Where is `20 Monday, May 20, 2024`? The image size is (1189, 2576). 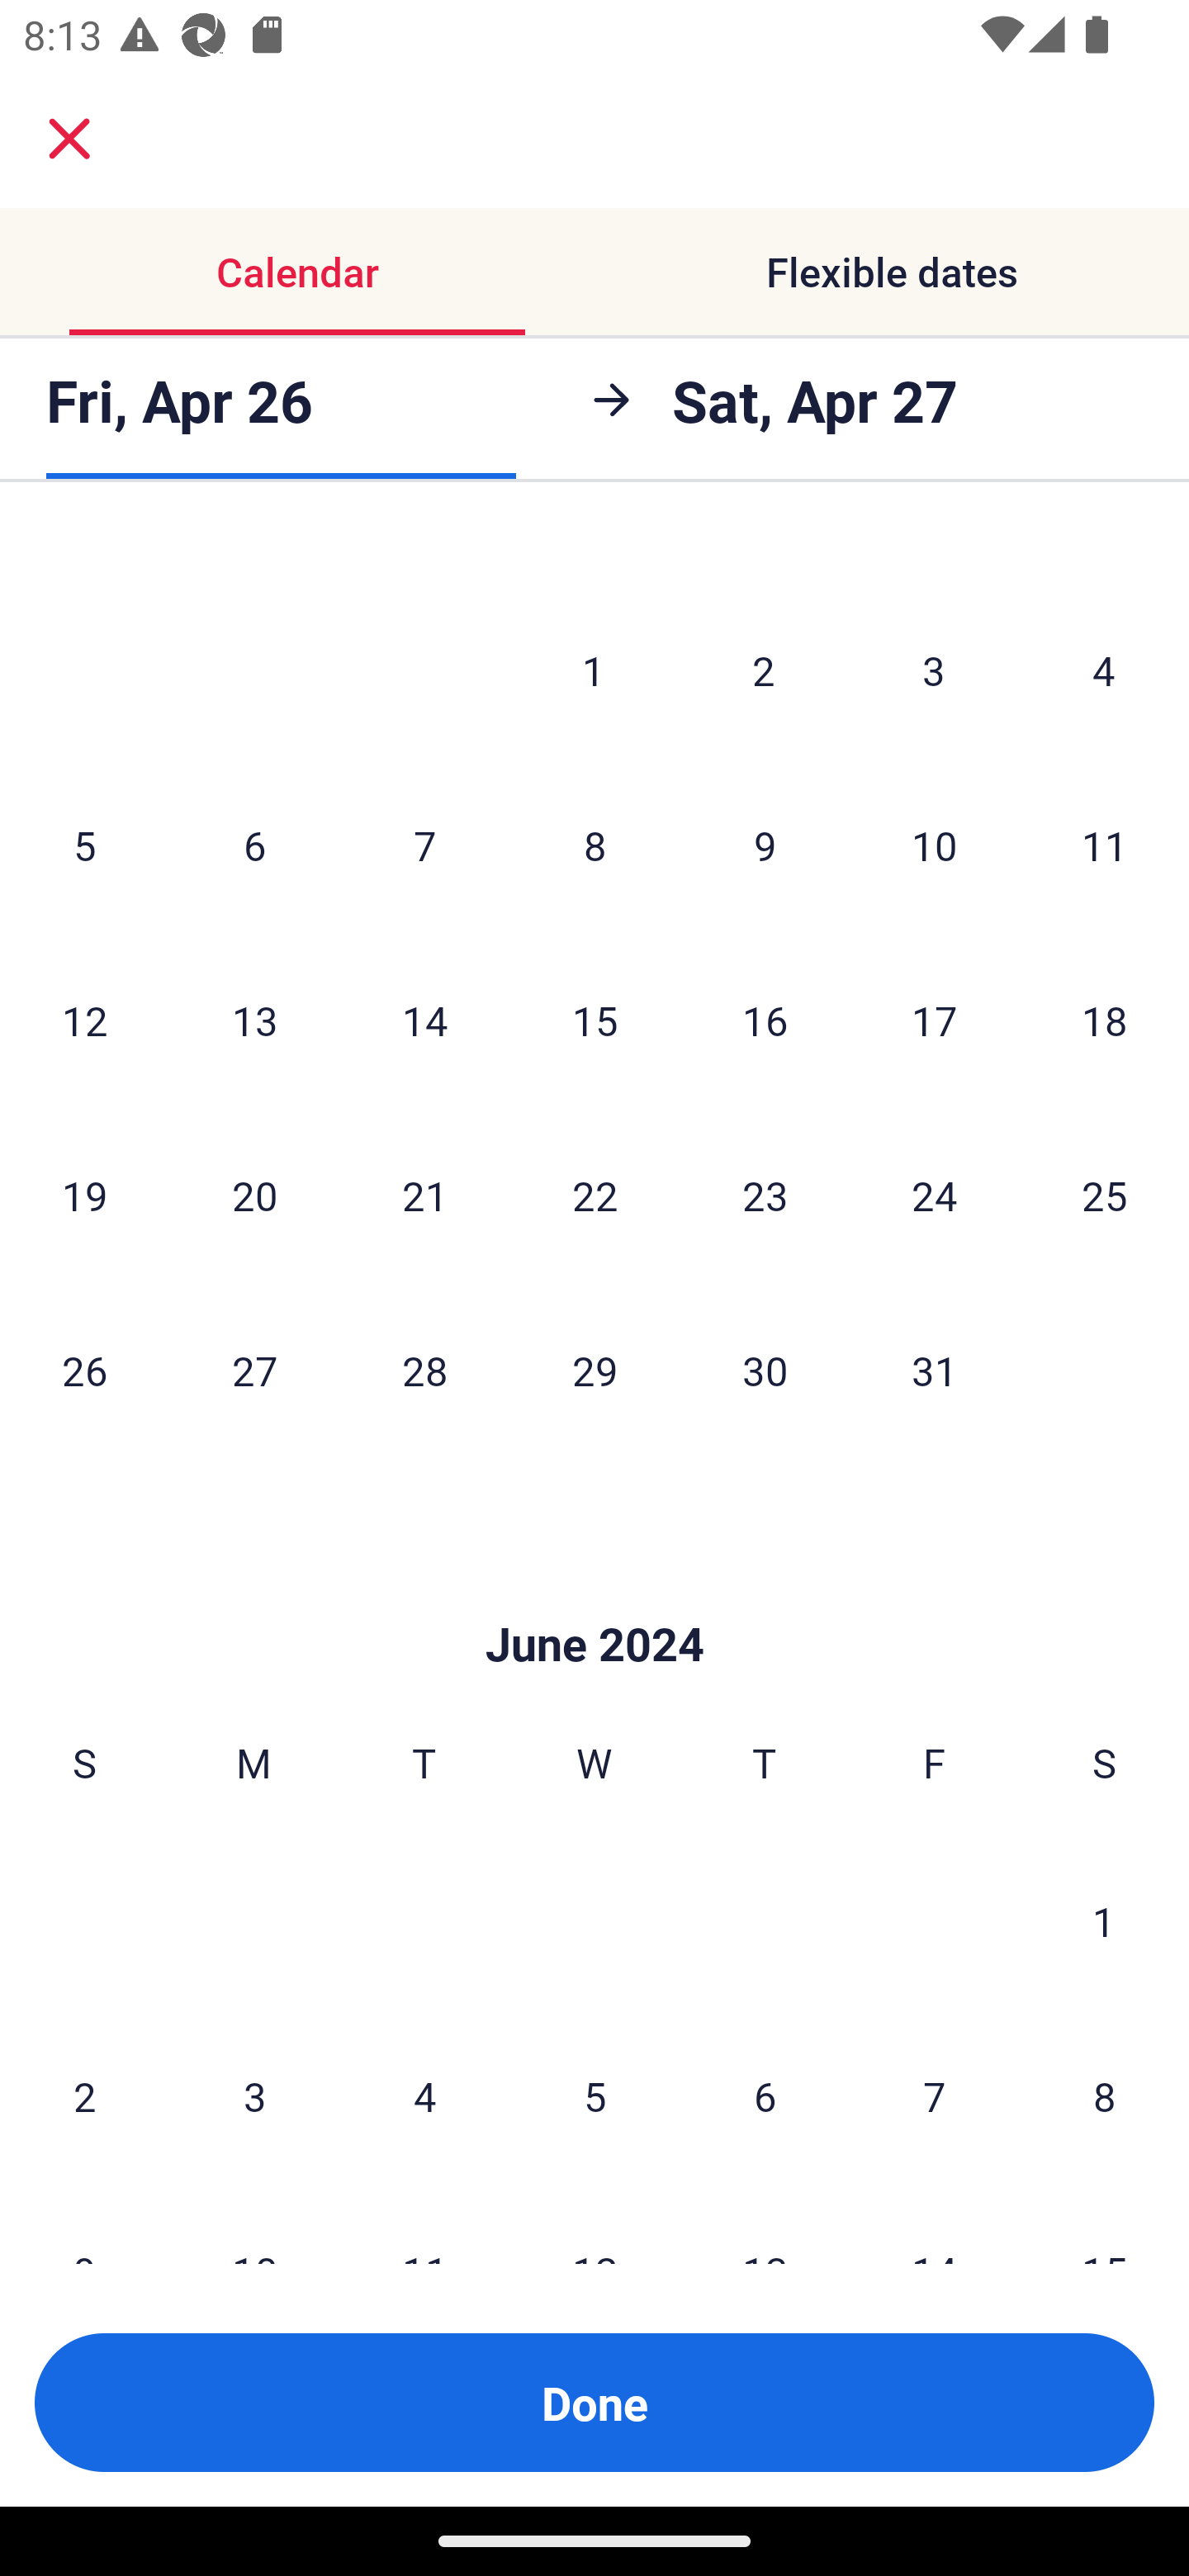 20 Monday, May 20, 2024 is located at coordinates (254, 1195).